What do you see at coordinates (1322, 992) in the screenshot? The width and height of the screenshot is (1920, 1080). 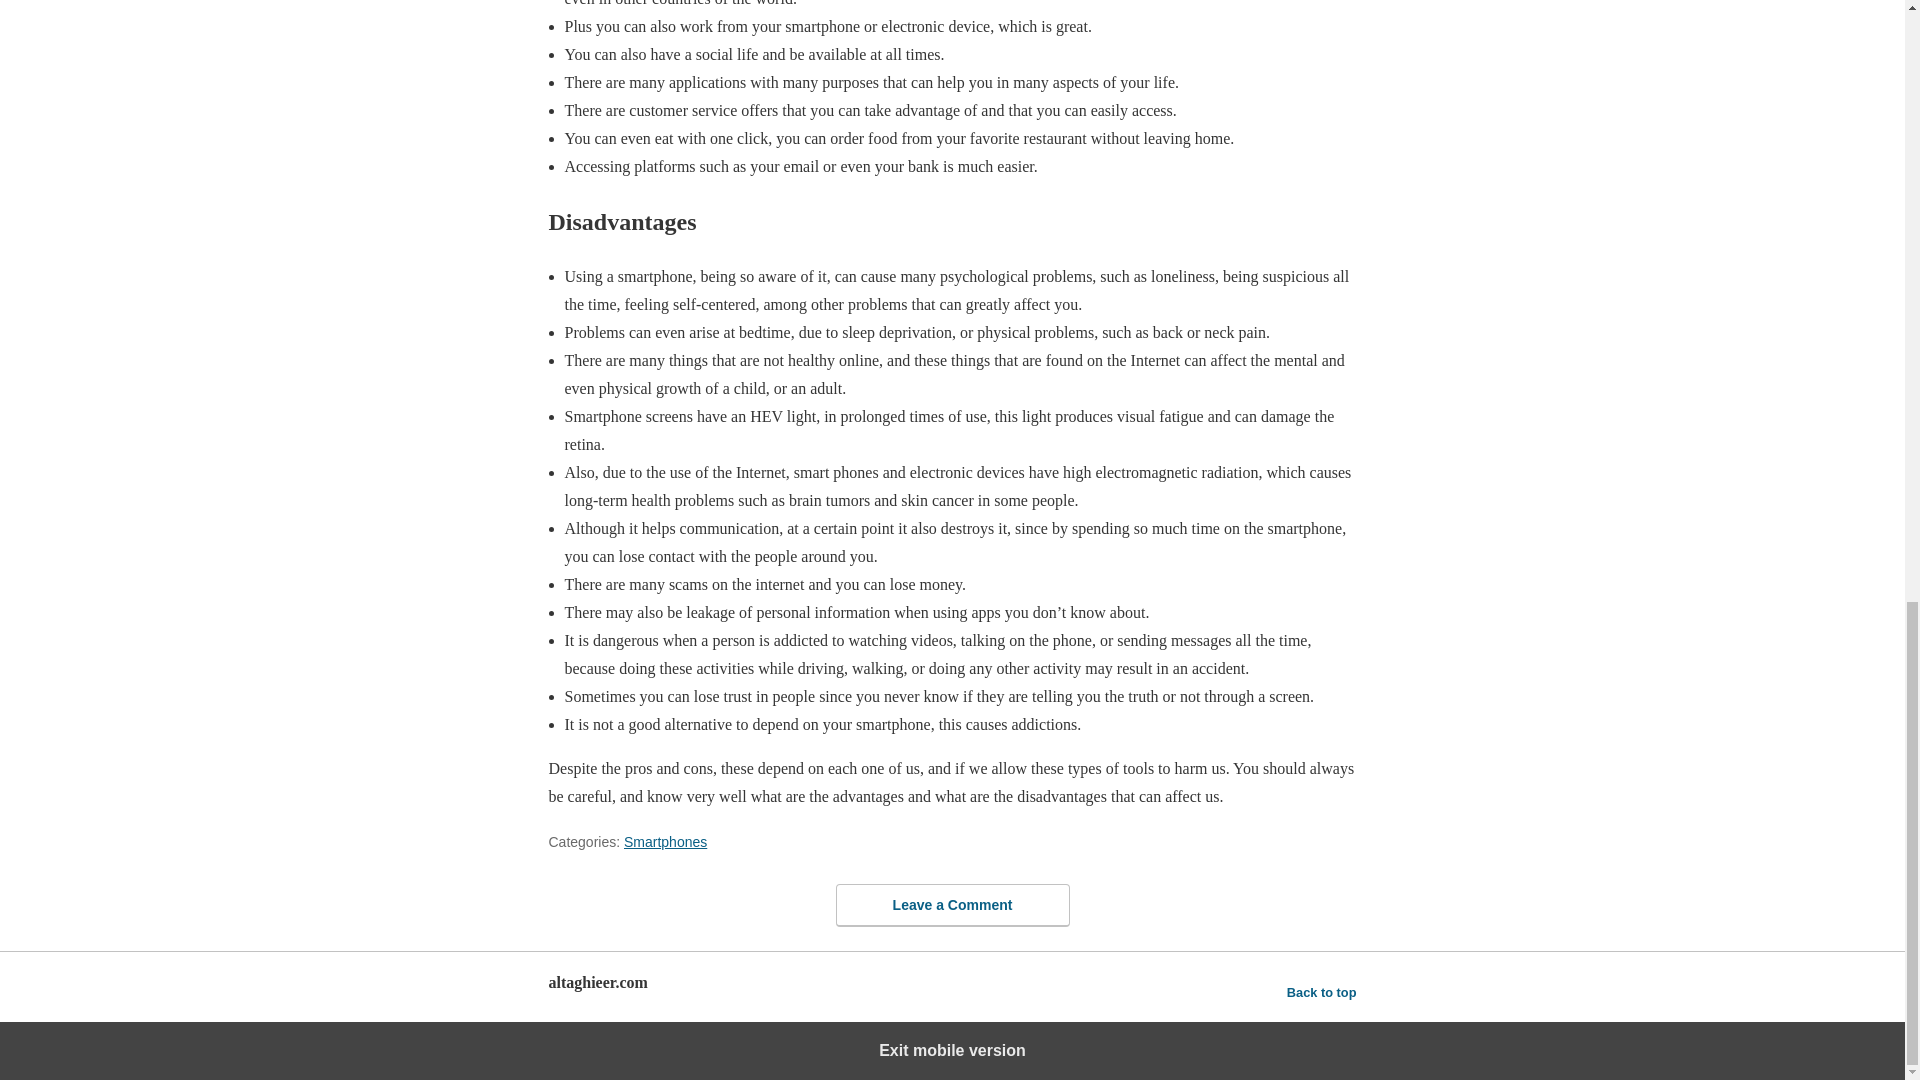 I see `Back to top` at bounding box center [1322, 992].